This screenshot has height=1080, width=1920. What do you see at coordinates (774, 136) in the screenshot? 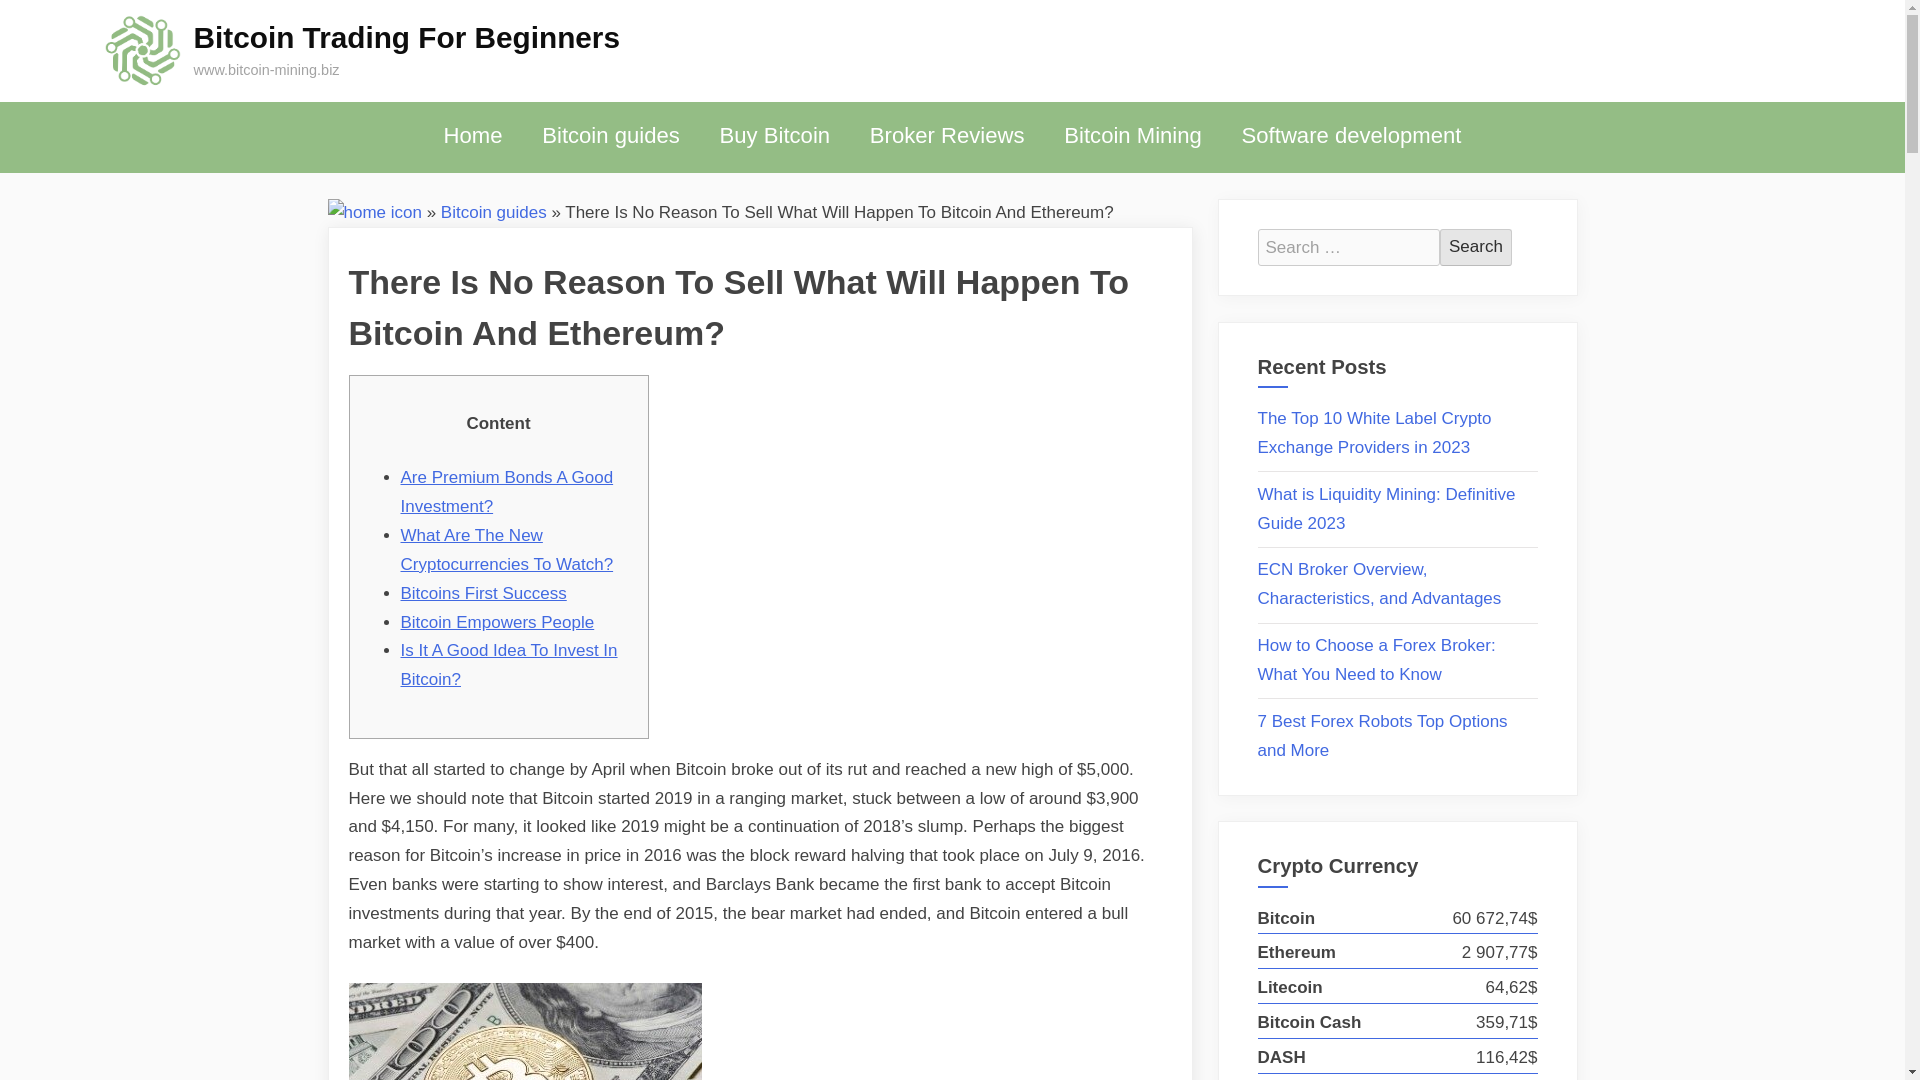
I see `Buy Bitcoin` at bounding box center [774, 136].